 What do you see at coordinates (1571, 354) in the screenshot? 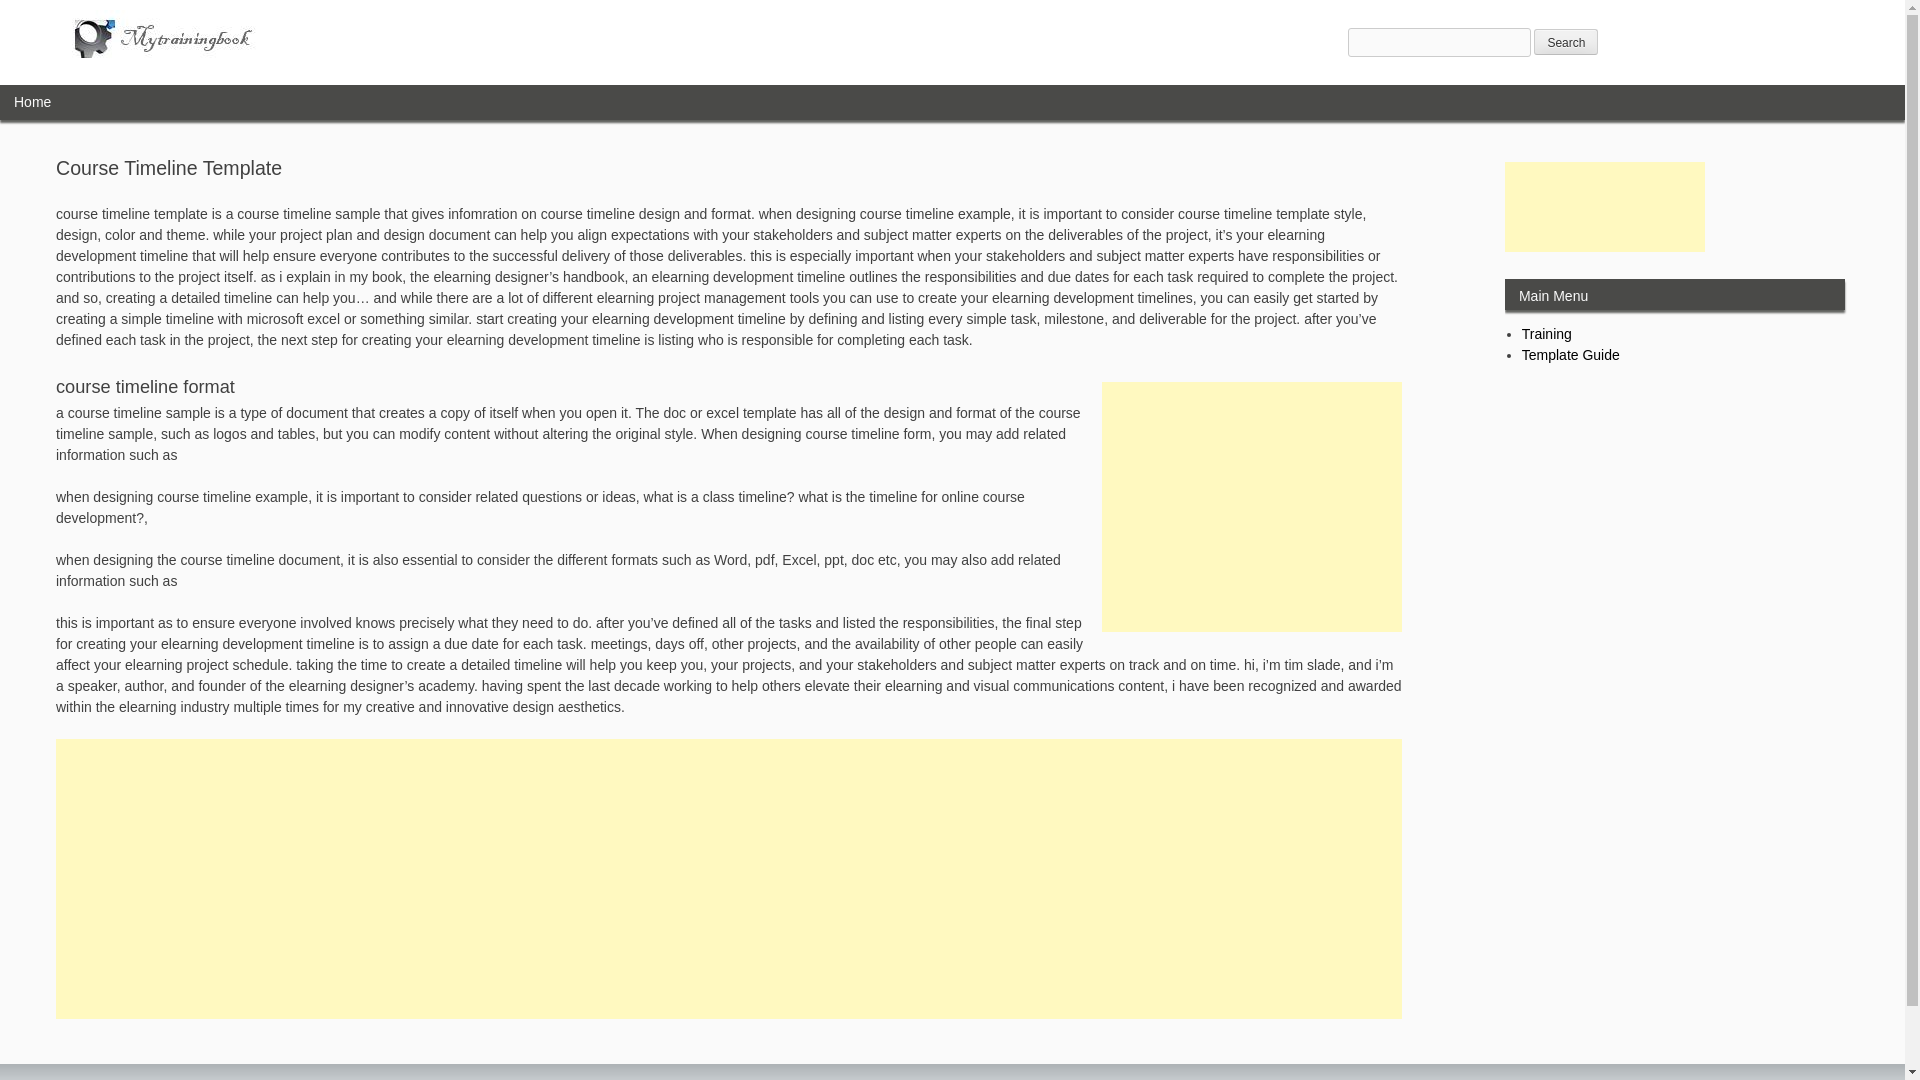
I see `Template Guide` at bounding box center [1571, 354].